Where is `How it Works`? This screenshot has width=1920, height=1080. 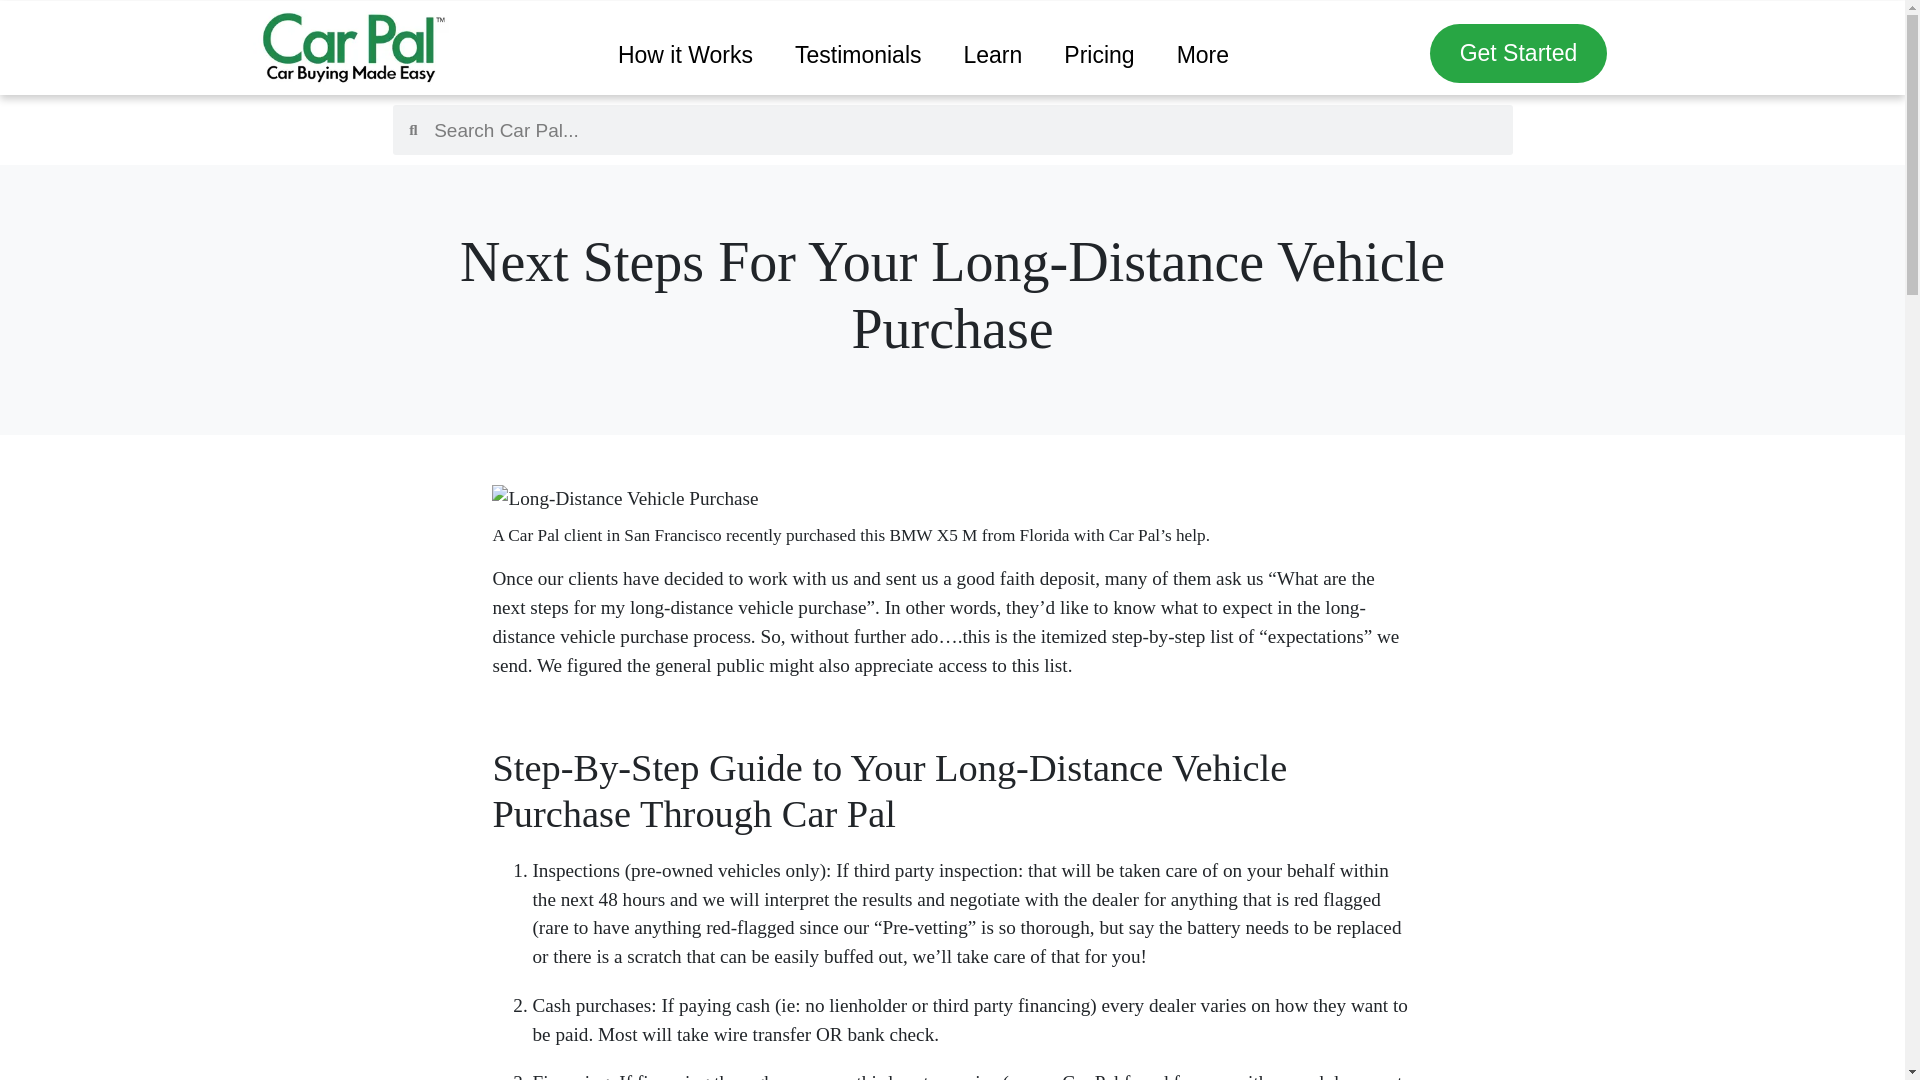
How it Works is located at coordinates (685, 56).